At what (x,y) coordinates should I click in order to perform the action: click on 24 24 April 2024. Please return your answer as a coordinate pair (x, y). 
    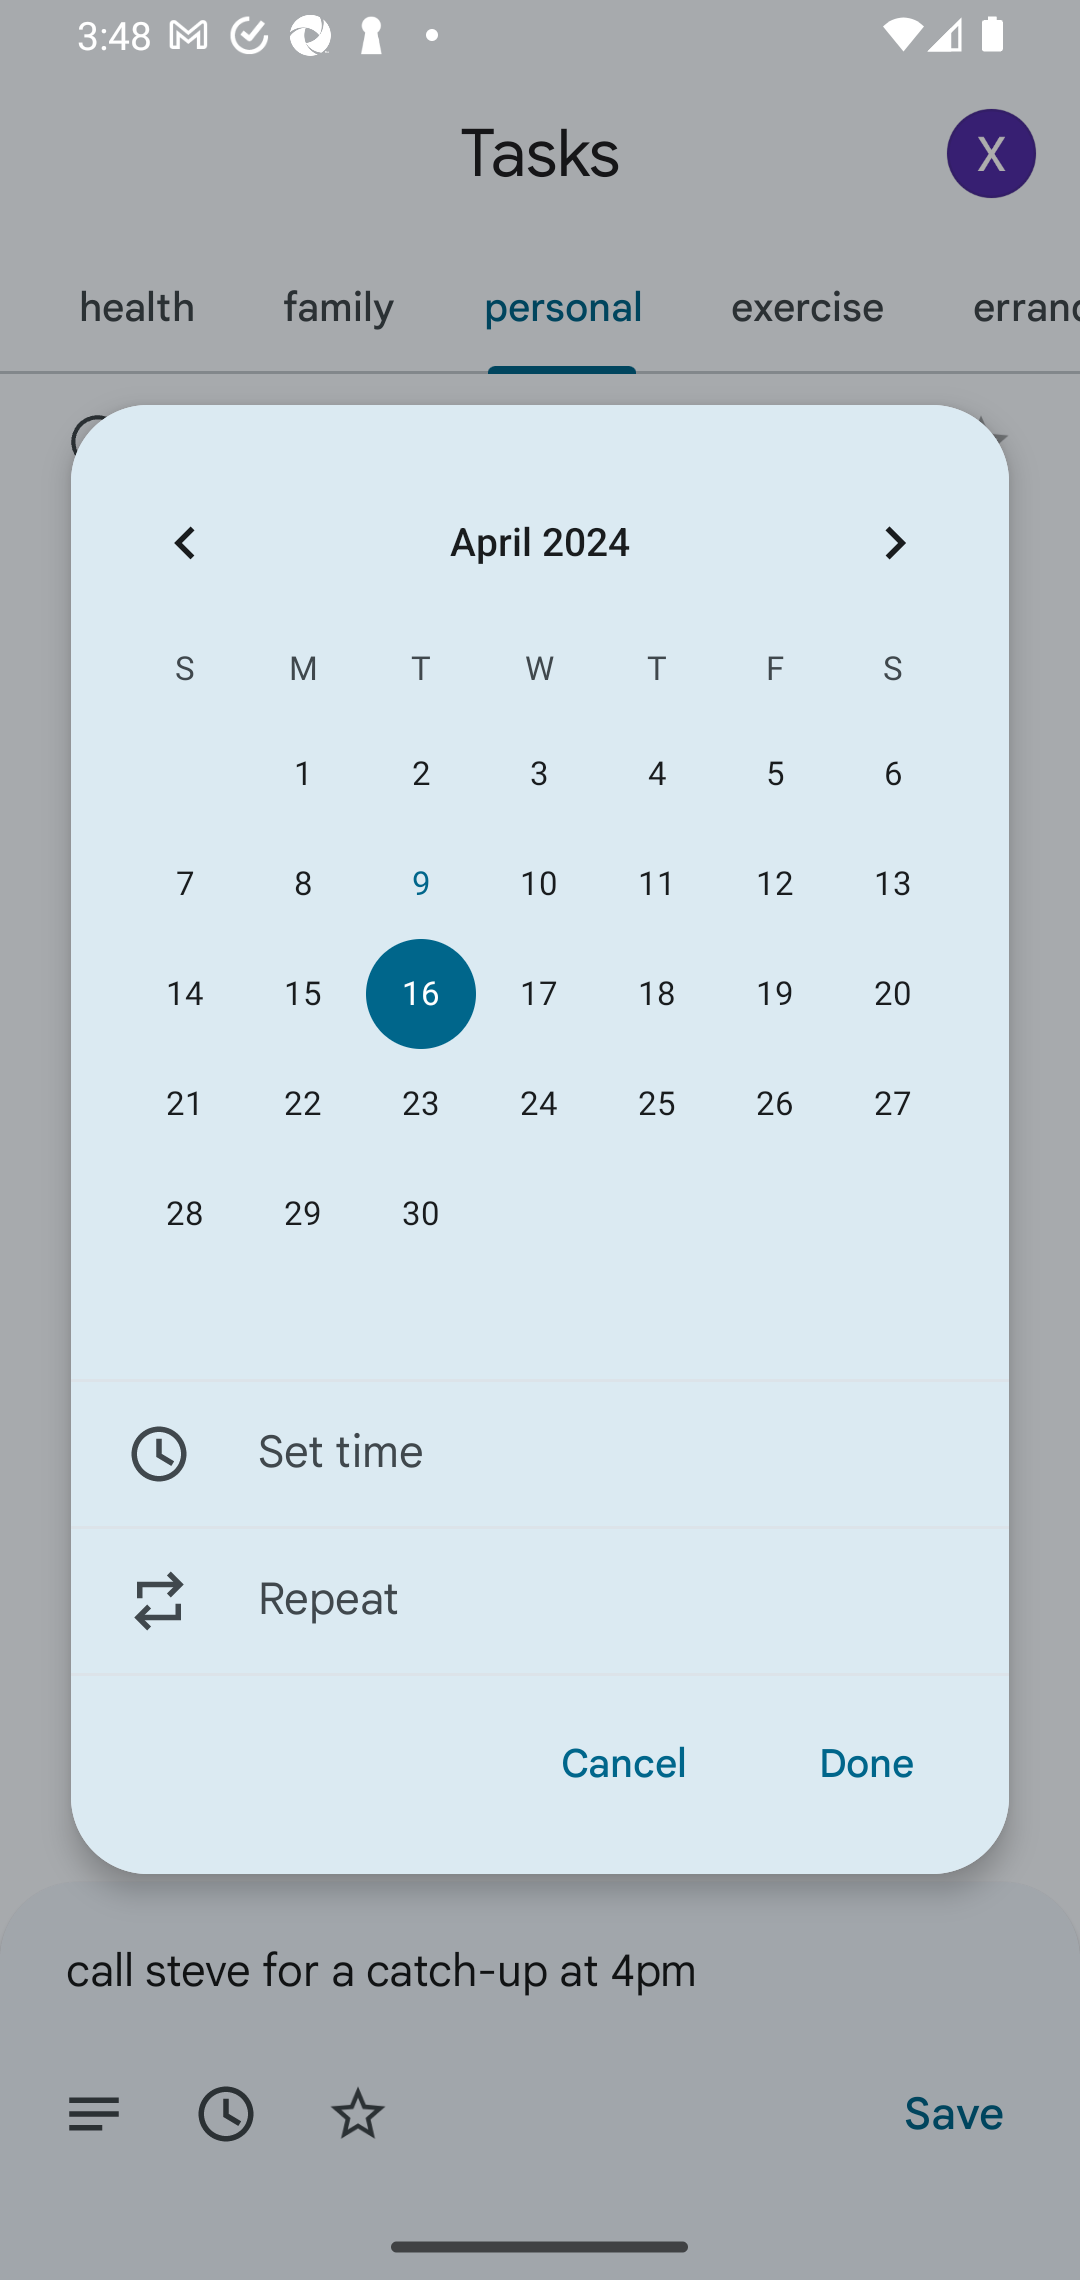
    Looking at the image, I should click on (538, 1103).